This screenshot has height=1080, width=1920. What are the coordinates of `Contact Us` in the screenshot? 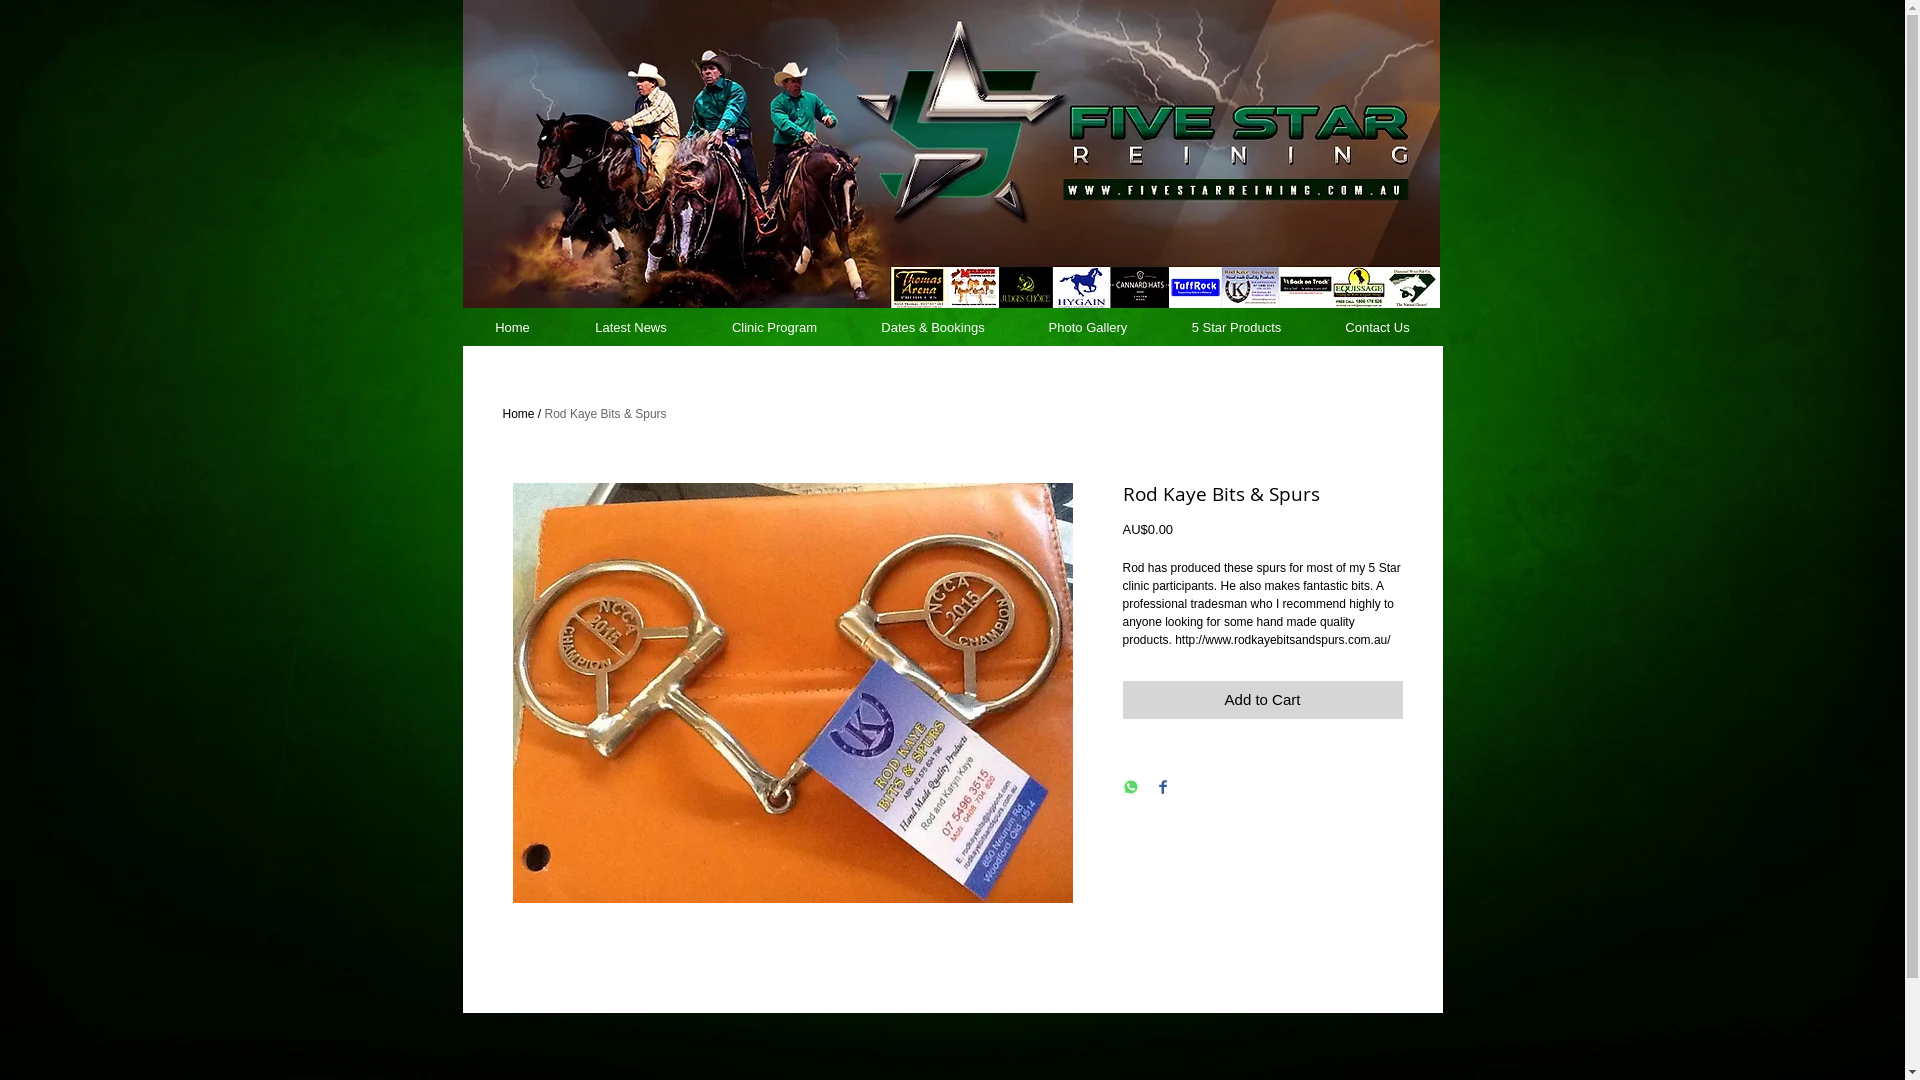 It's located at (1378, 328).